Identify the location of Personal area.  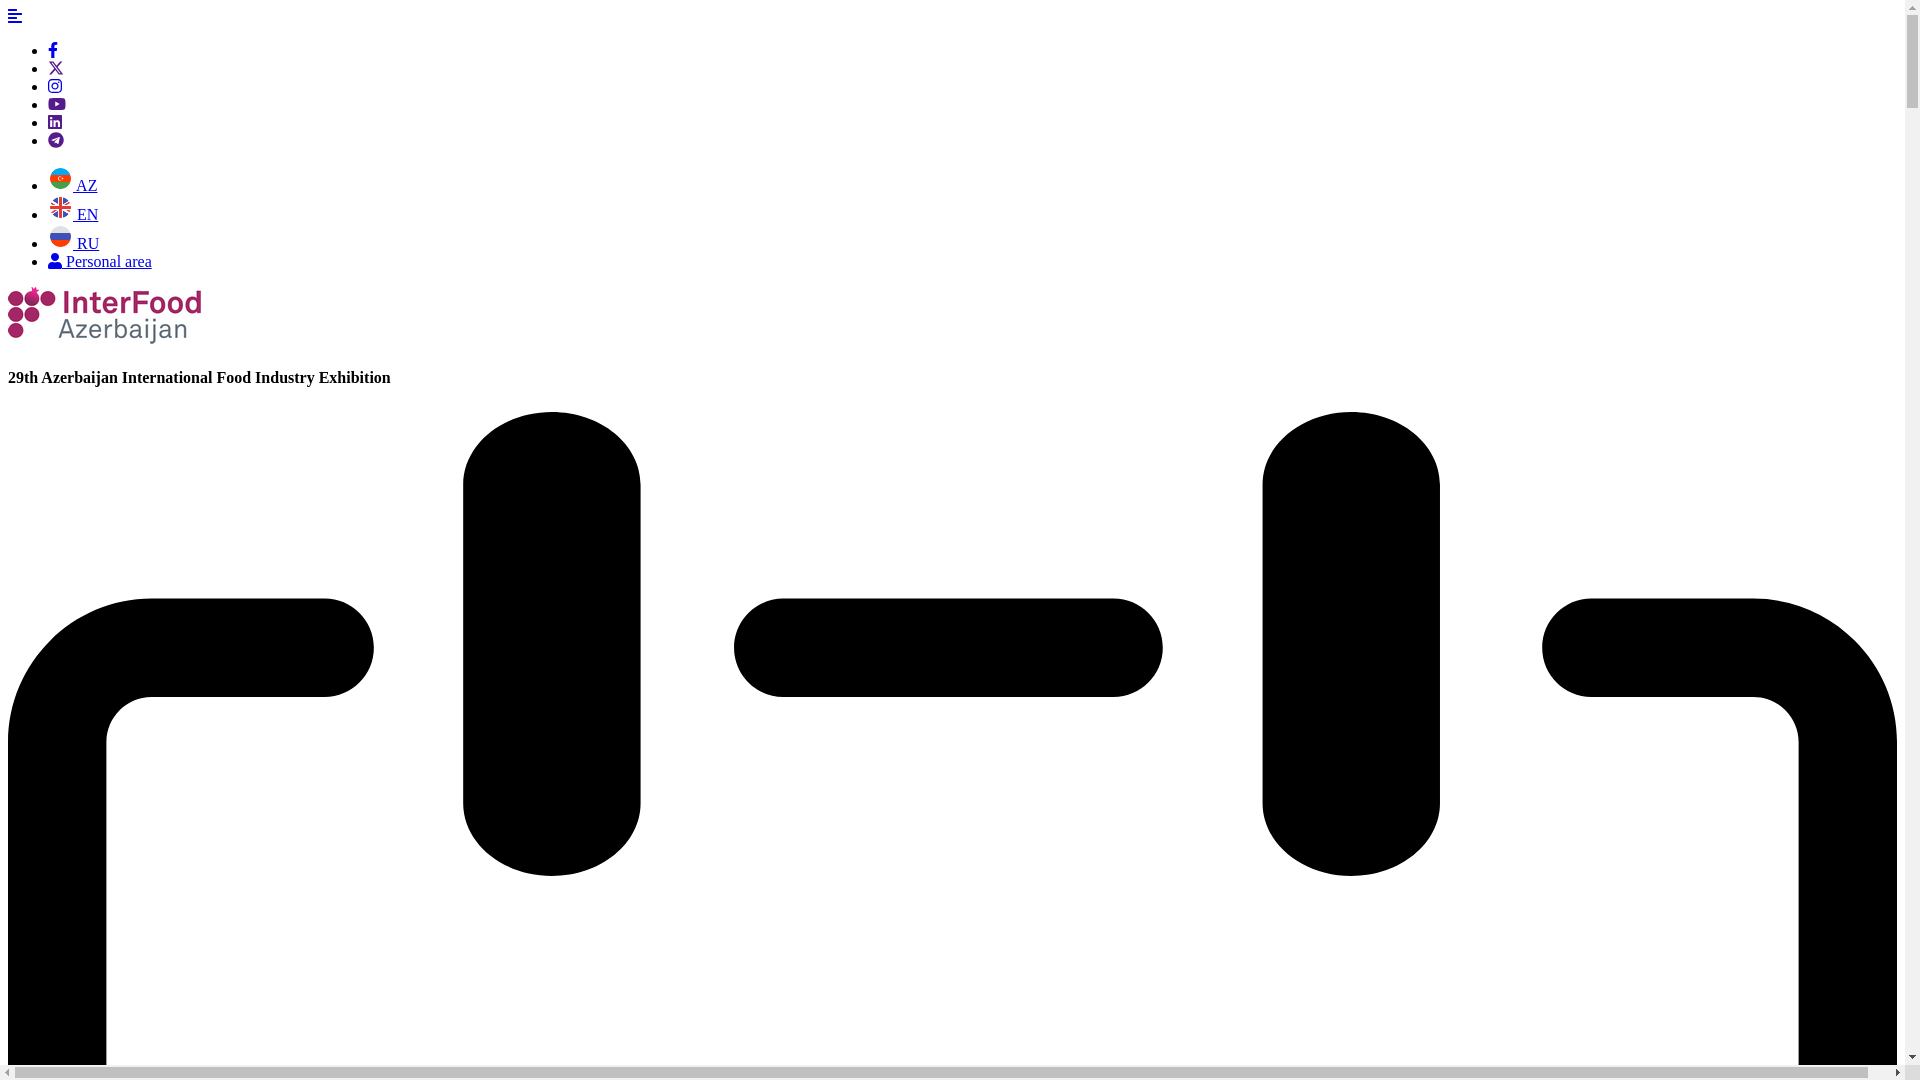
(100, 262).